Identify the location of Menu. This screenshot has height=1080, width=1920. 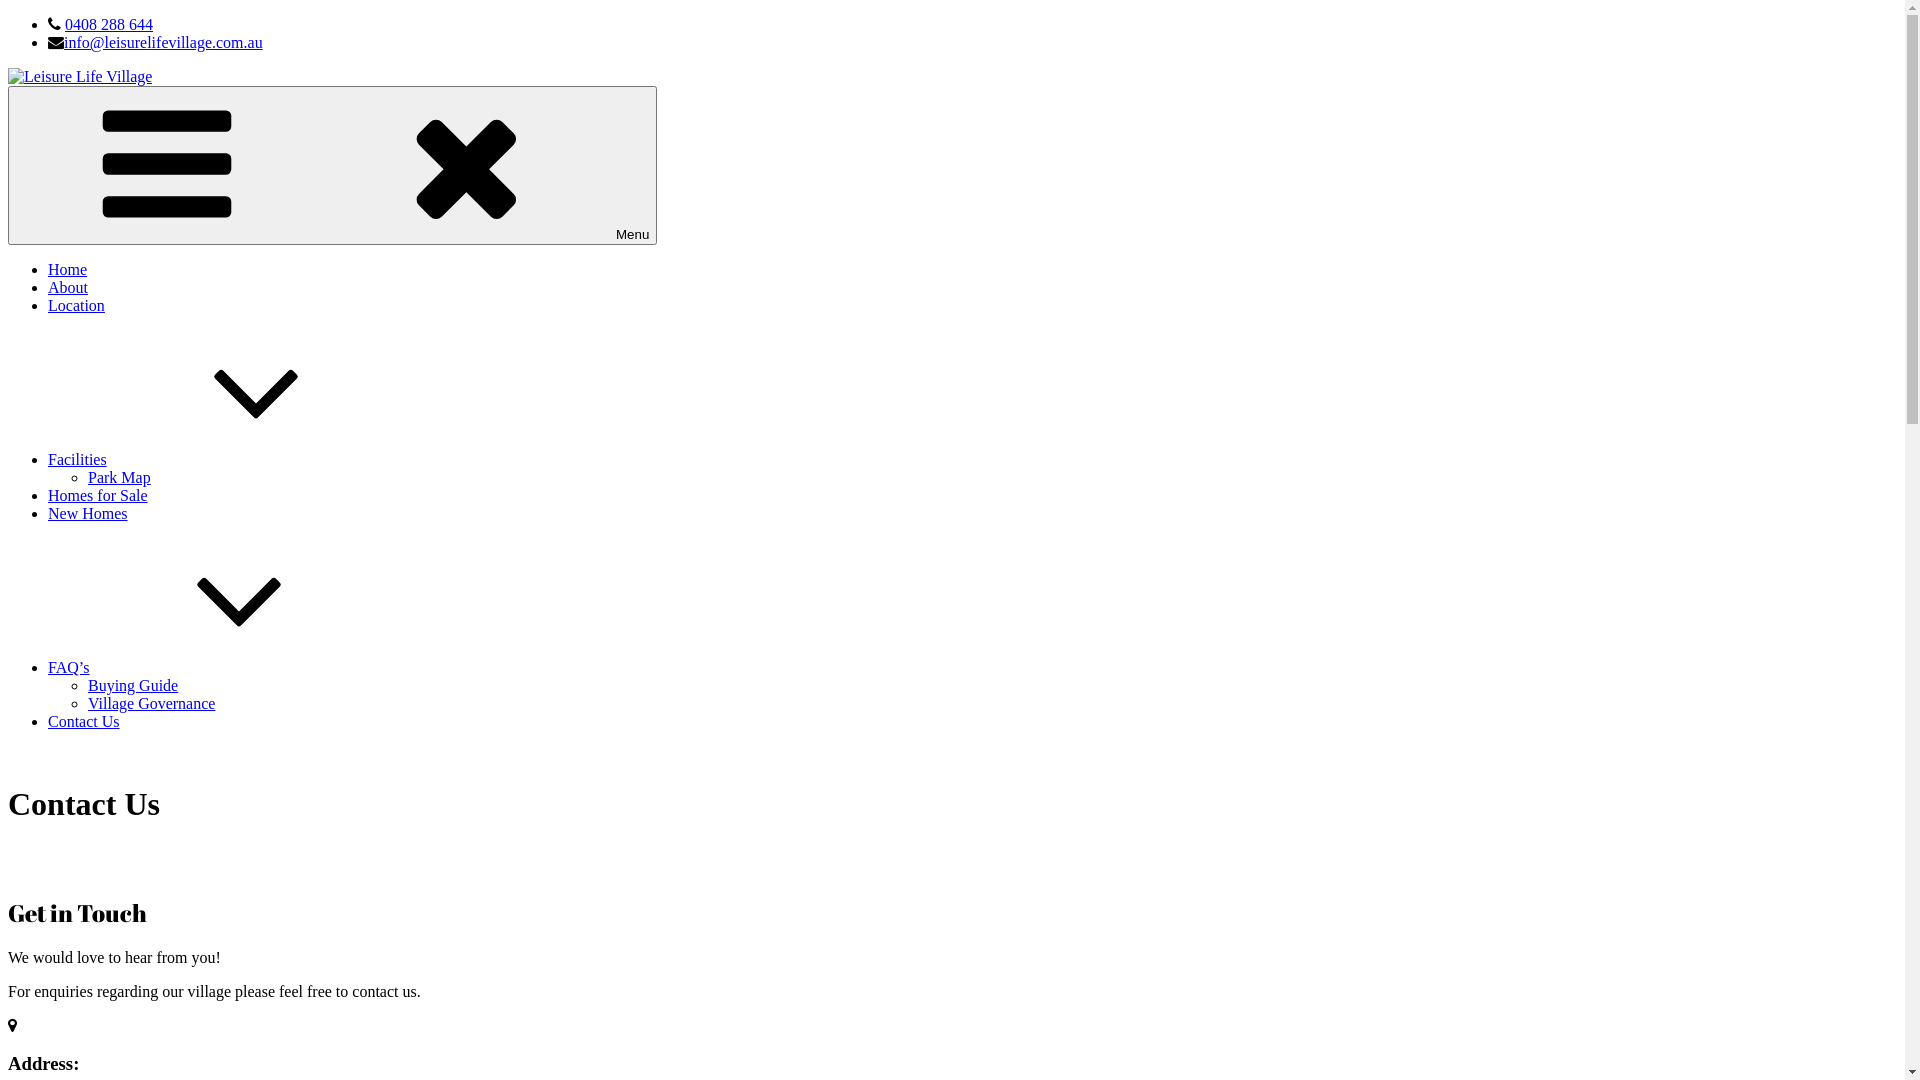
(332, 166).